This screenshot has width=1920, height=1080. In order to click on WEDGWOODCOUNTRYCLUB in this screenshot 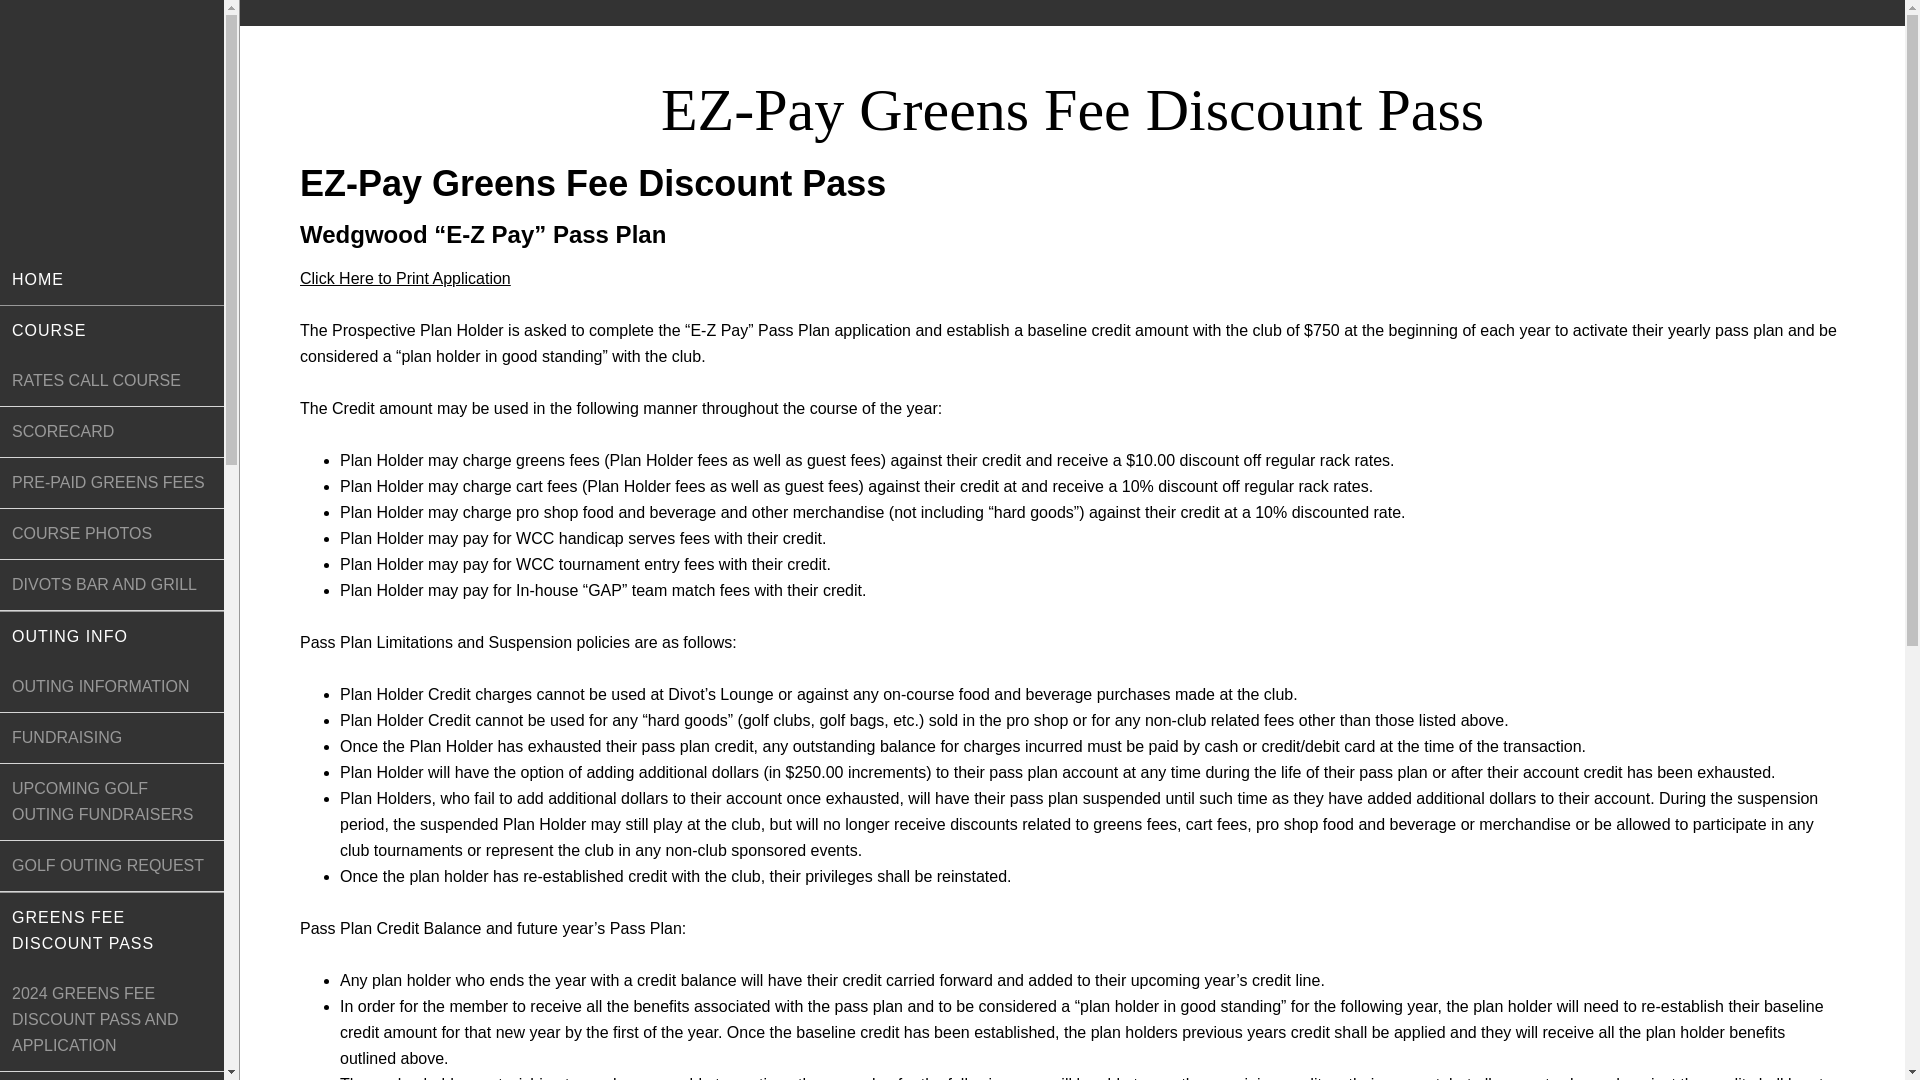, I will do `click(111, 126)`.